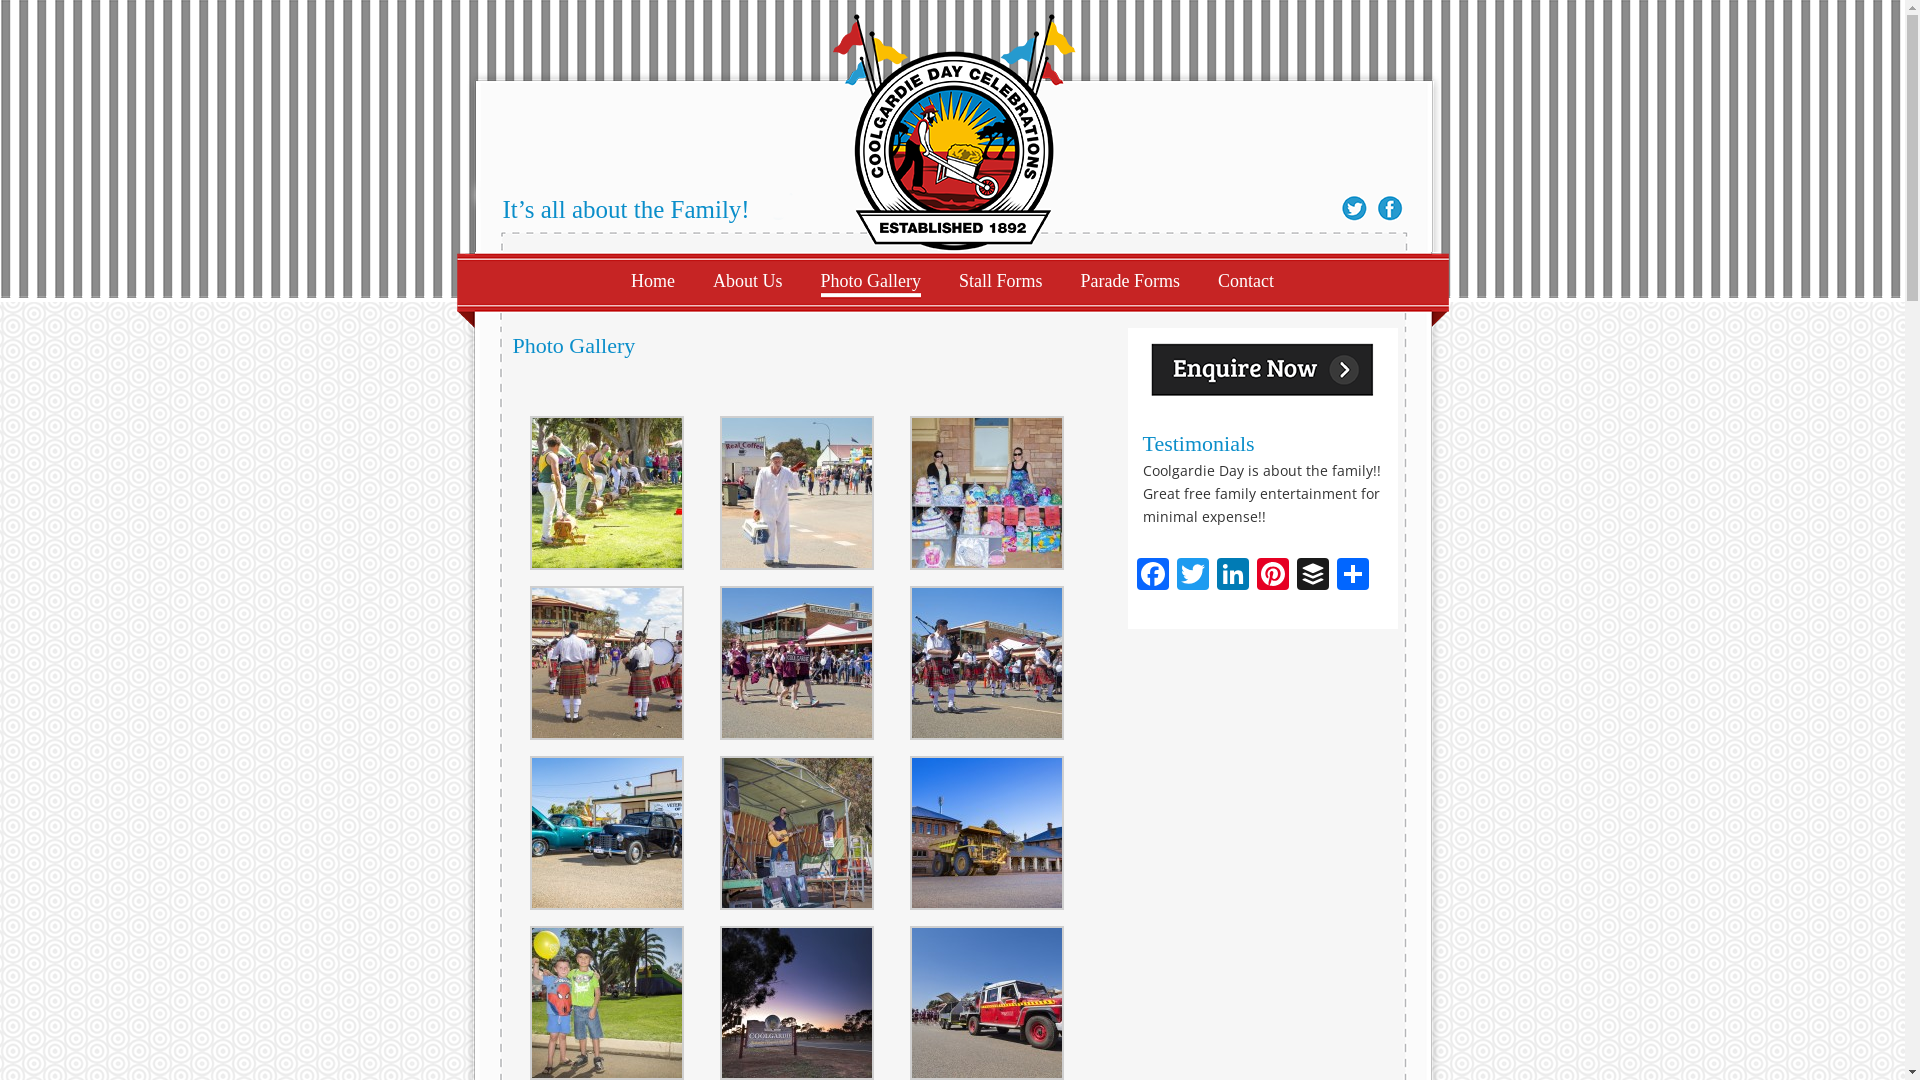 This screenshot has width=1920, height=1080. What do you see at coordinates (1352, 576) in the screenshot?
I see `Share` at bounding box center [1352, 576].